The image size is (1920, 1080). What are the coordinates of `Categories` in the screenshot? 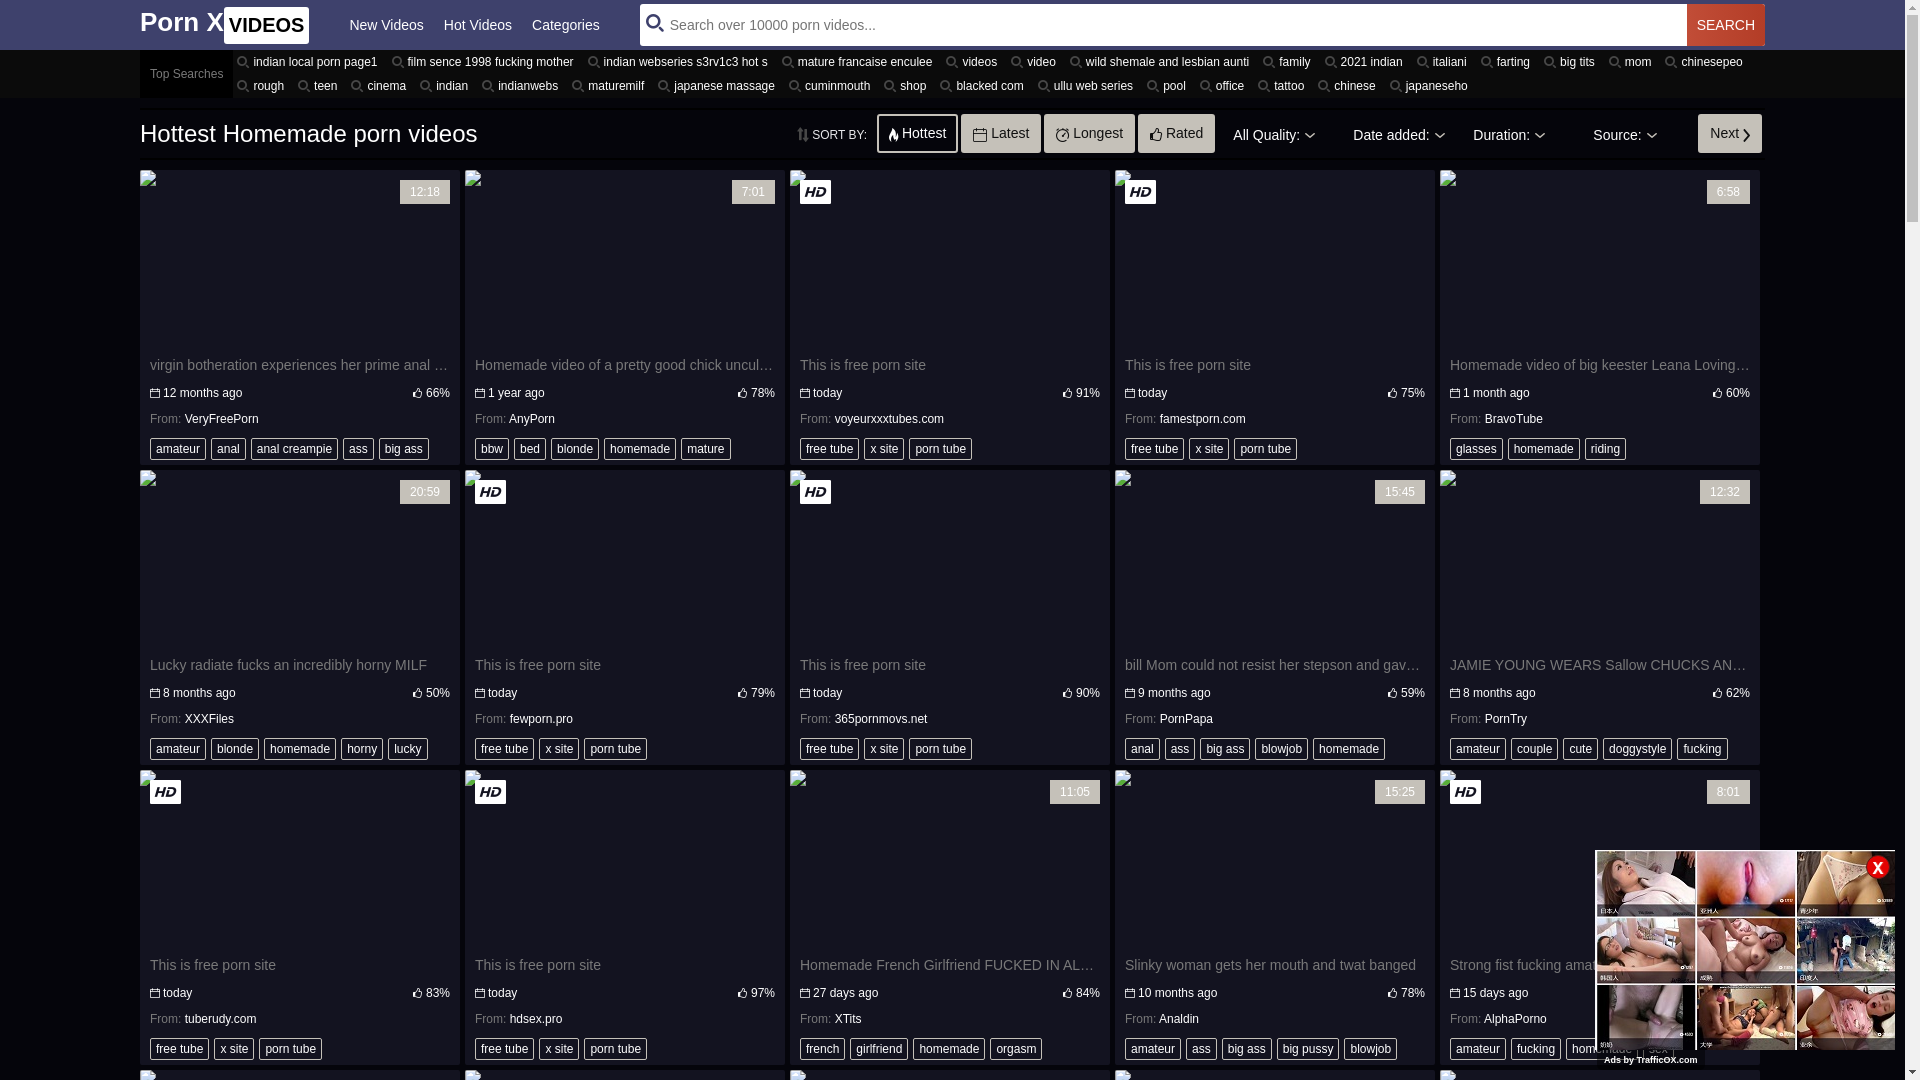 It's located at (566, 25).